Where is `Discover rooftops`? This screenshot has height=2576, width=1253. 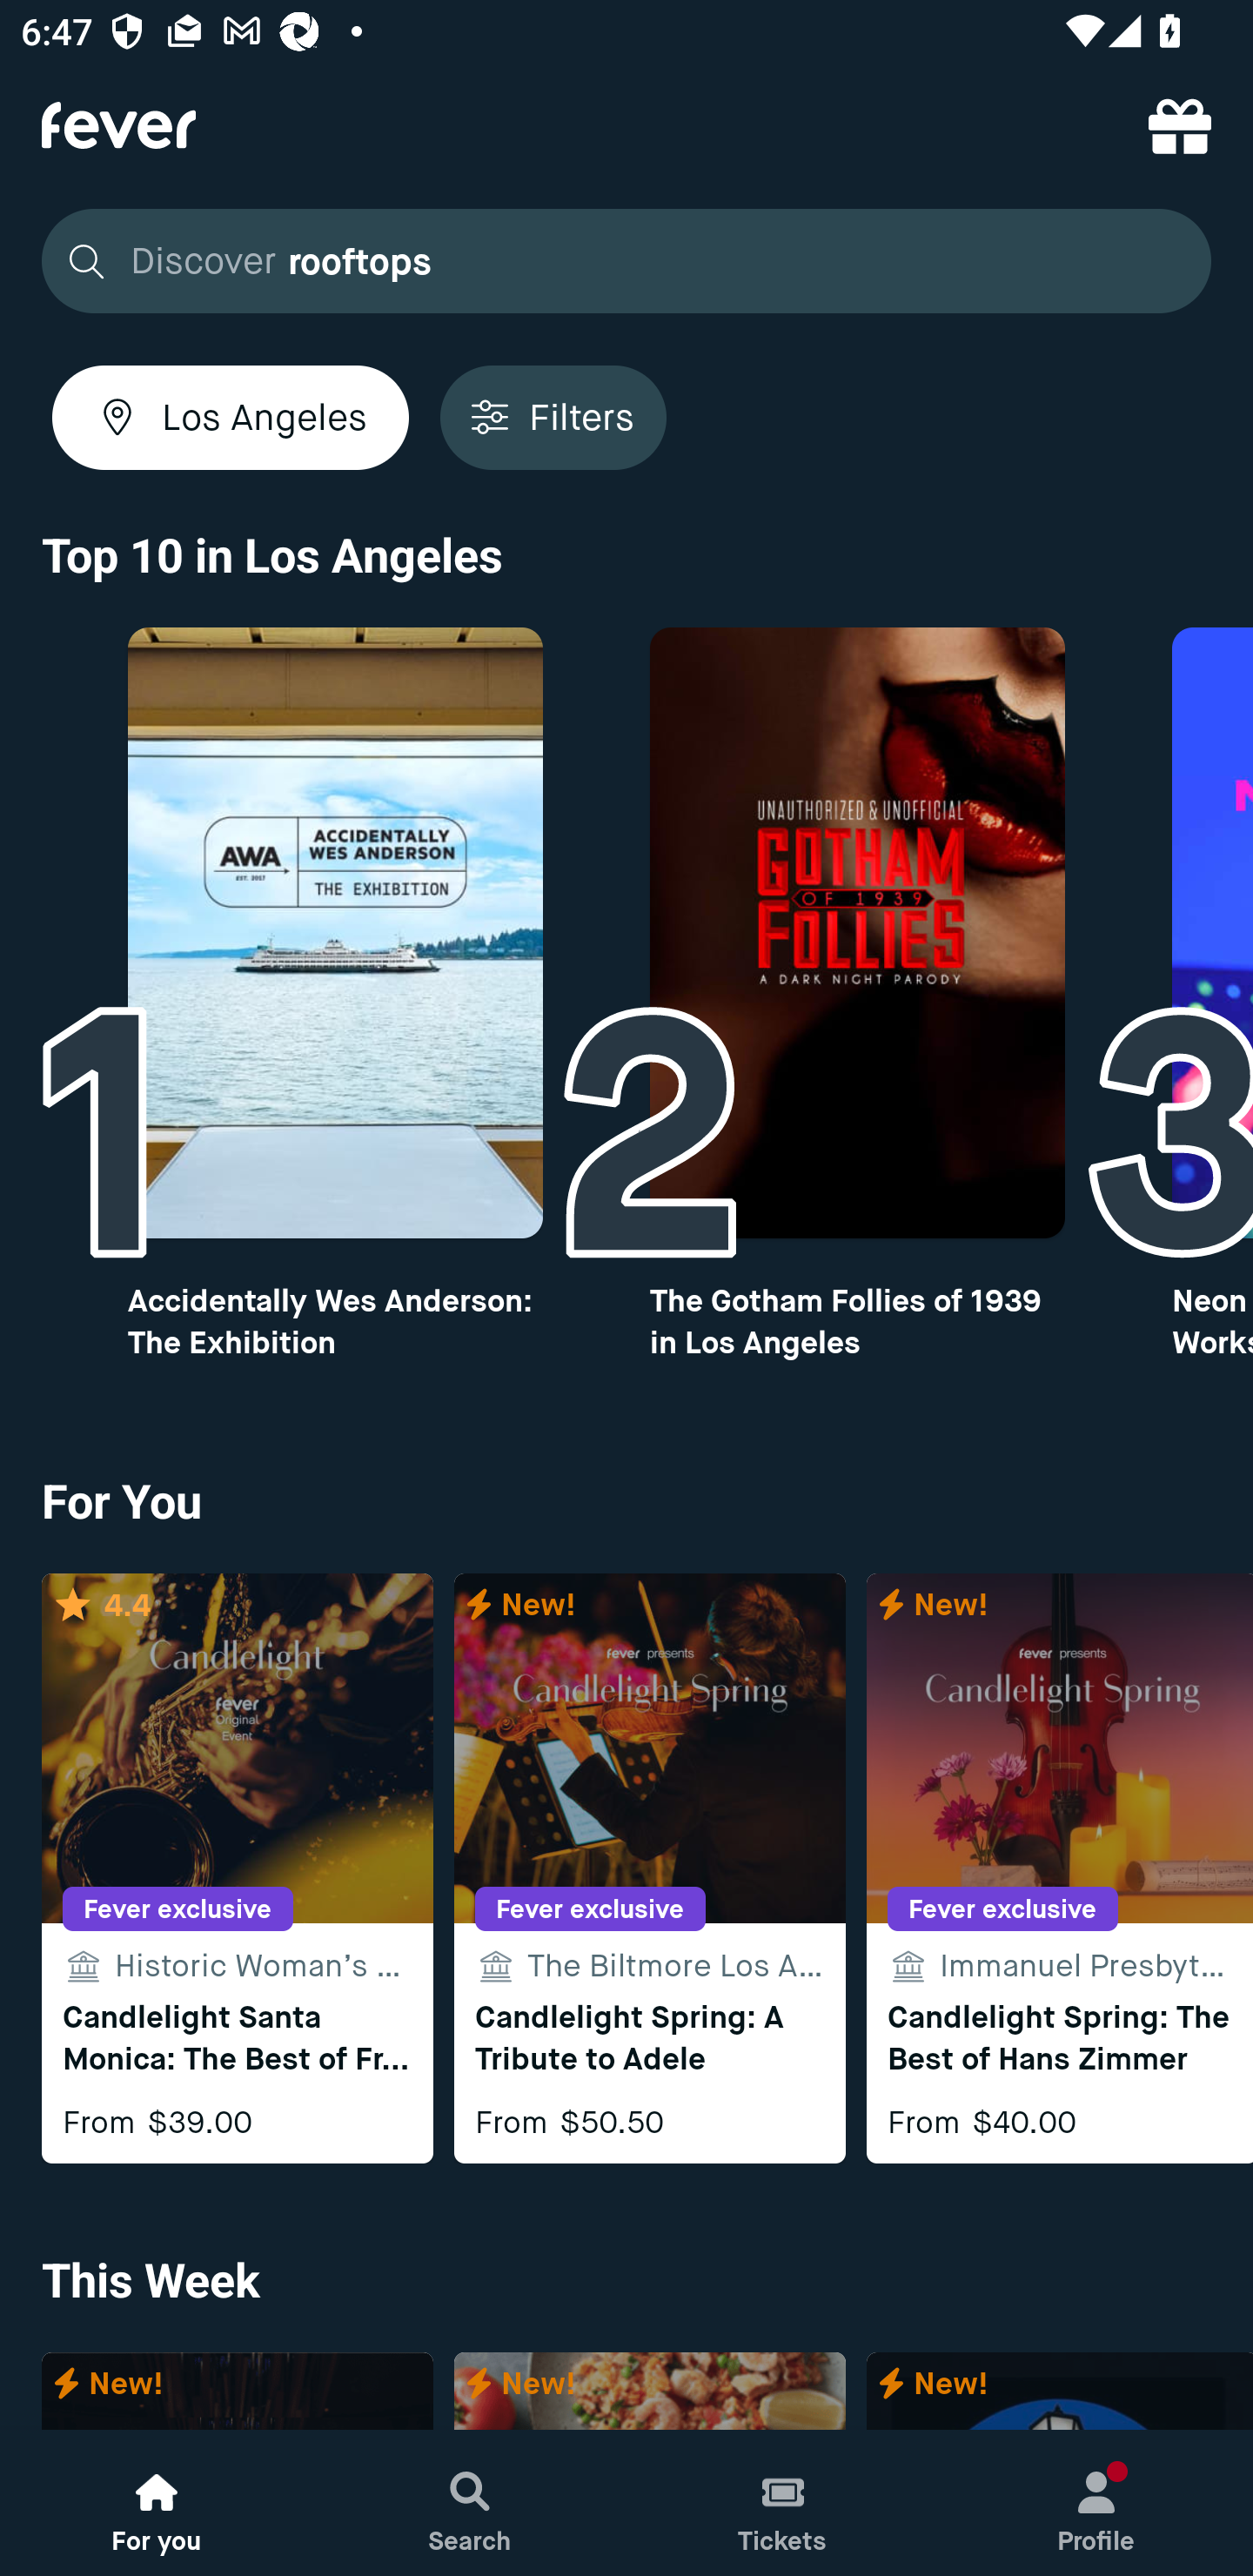
Discover rooftops is located at coordinates (618, 261).